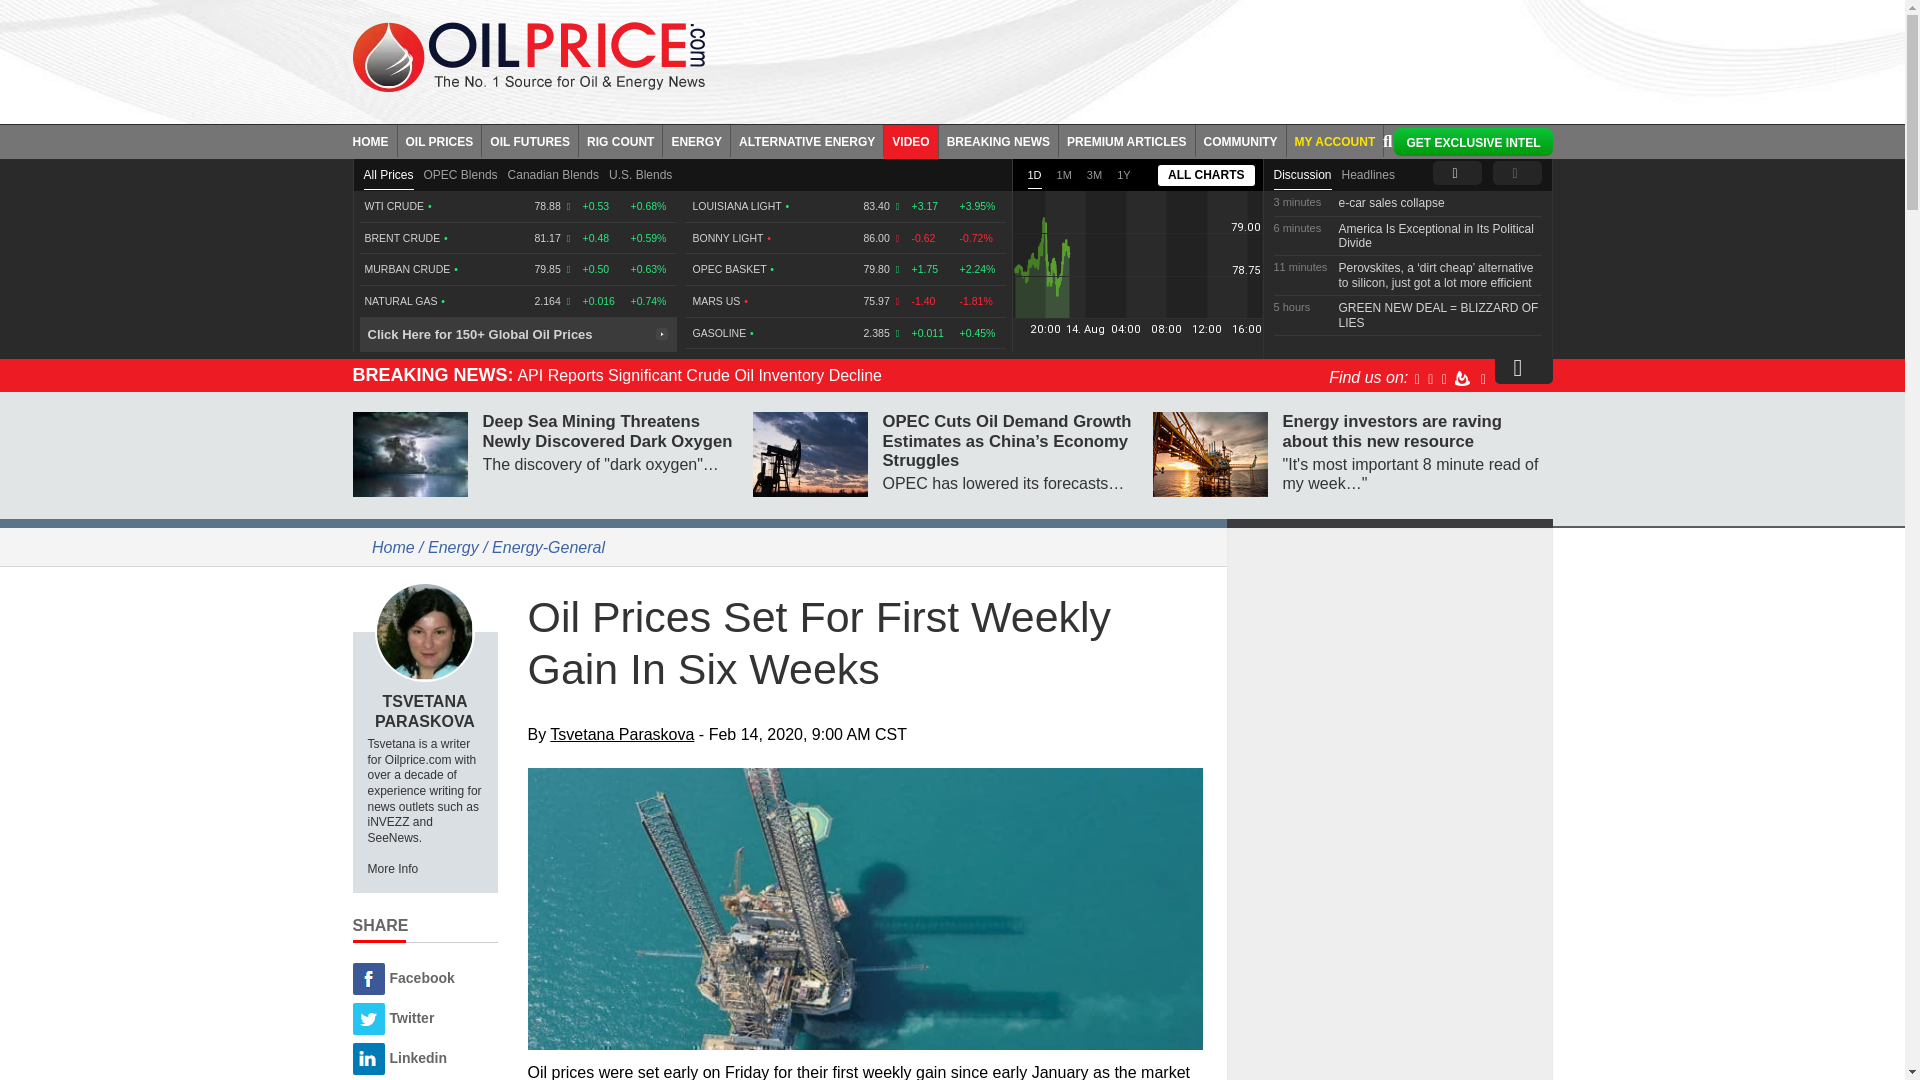 This screenshot has height=1080, width=1920. Describe the element at coordinates (910, 140) in the screenshot. I see `VIDEO` at that location.